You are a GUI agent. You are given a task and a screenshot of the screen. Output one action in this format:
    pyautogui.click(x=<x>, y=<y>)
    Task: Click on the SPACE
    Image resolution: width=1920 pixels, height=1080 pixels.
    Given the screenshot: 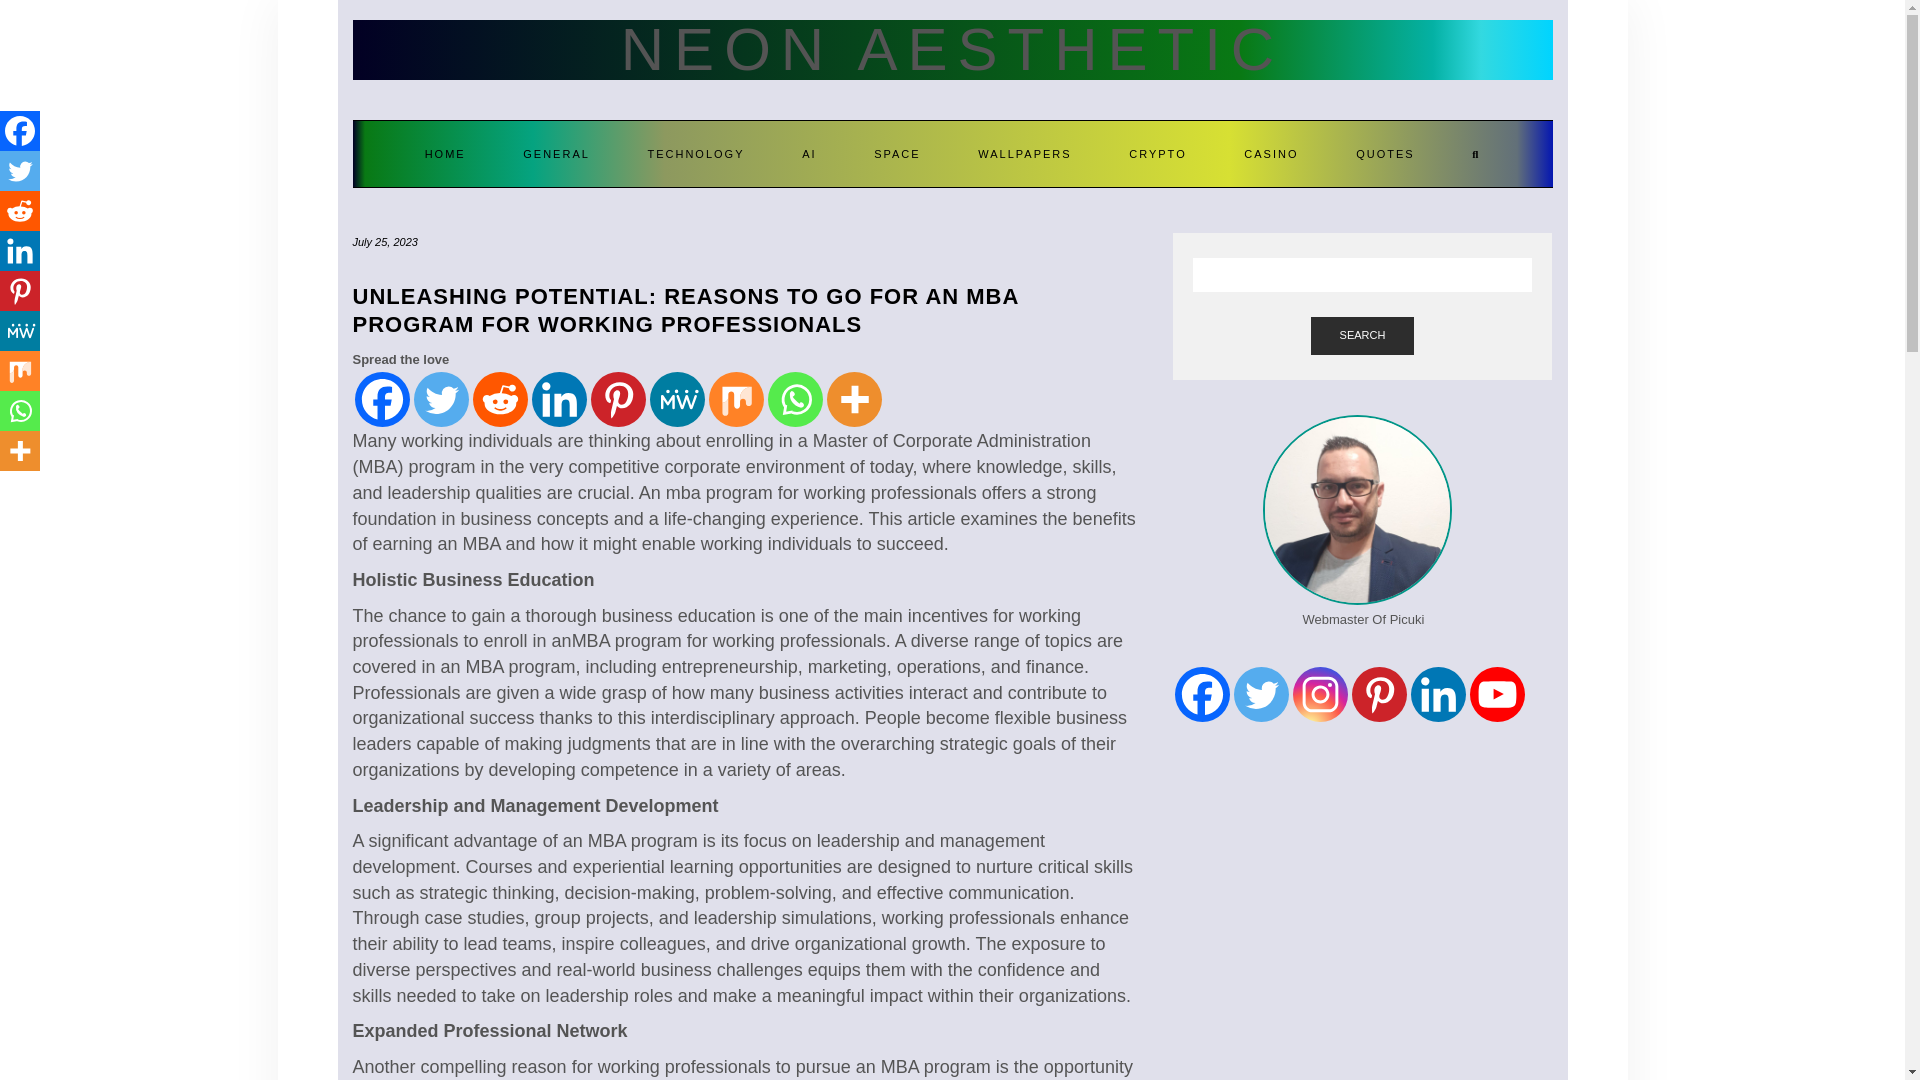 What is the action you would take?
    pyautogui.click(x=896, y=153)
    